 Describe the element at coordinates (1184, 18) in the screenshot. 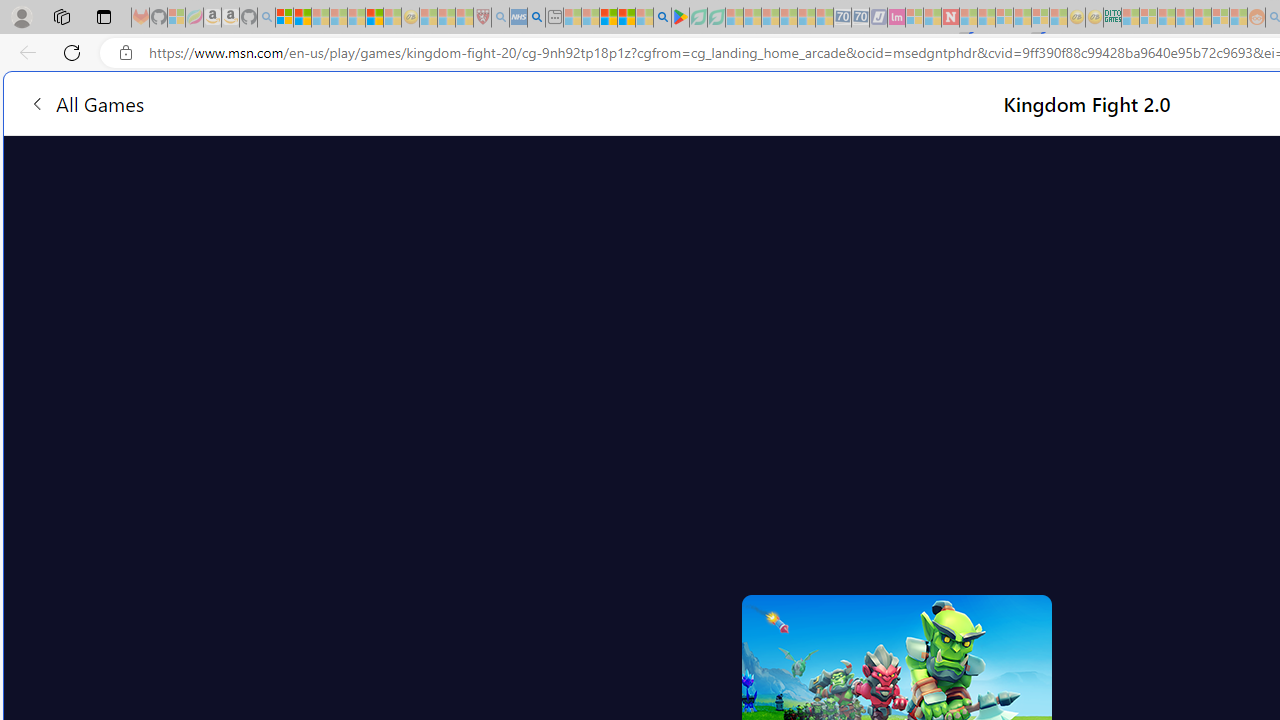

I see `Expert Portfolios - Sleeping` at that location.